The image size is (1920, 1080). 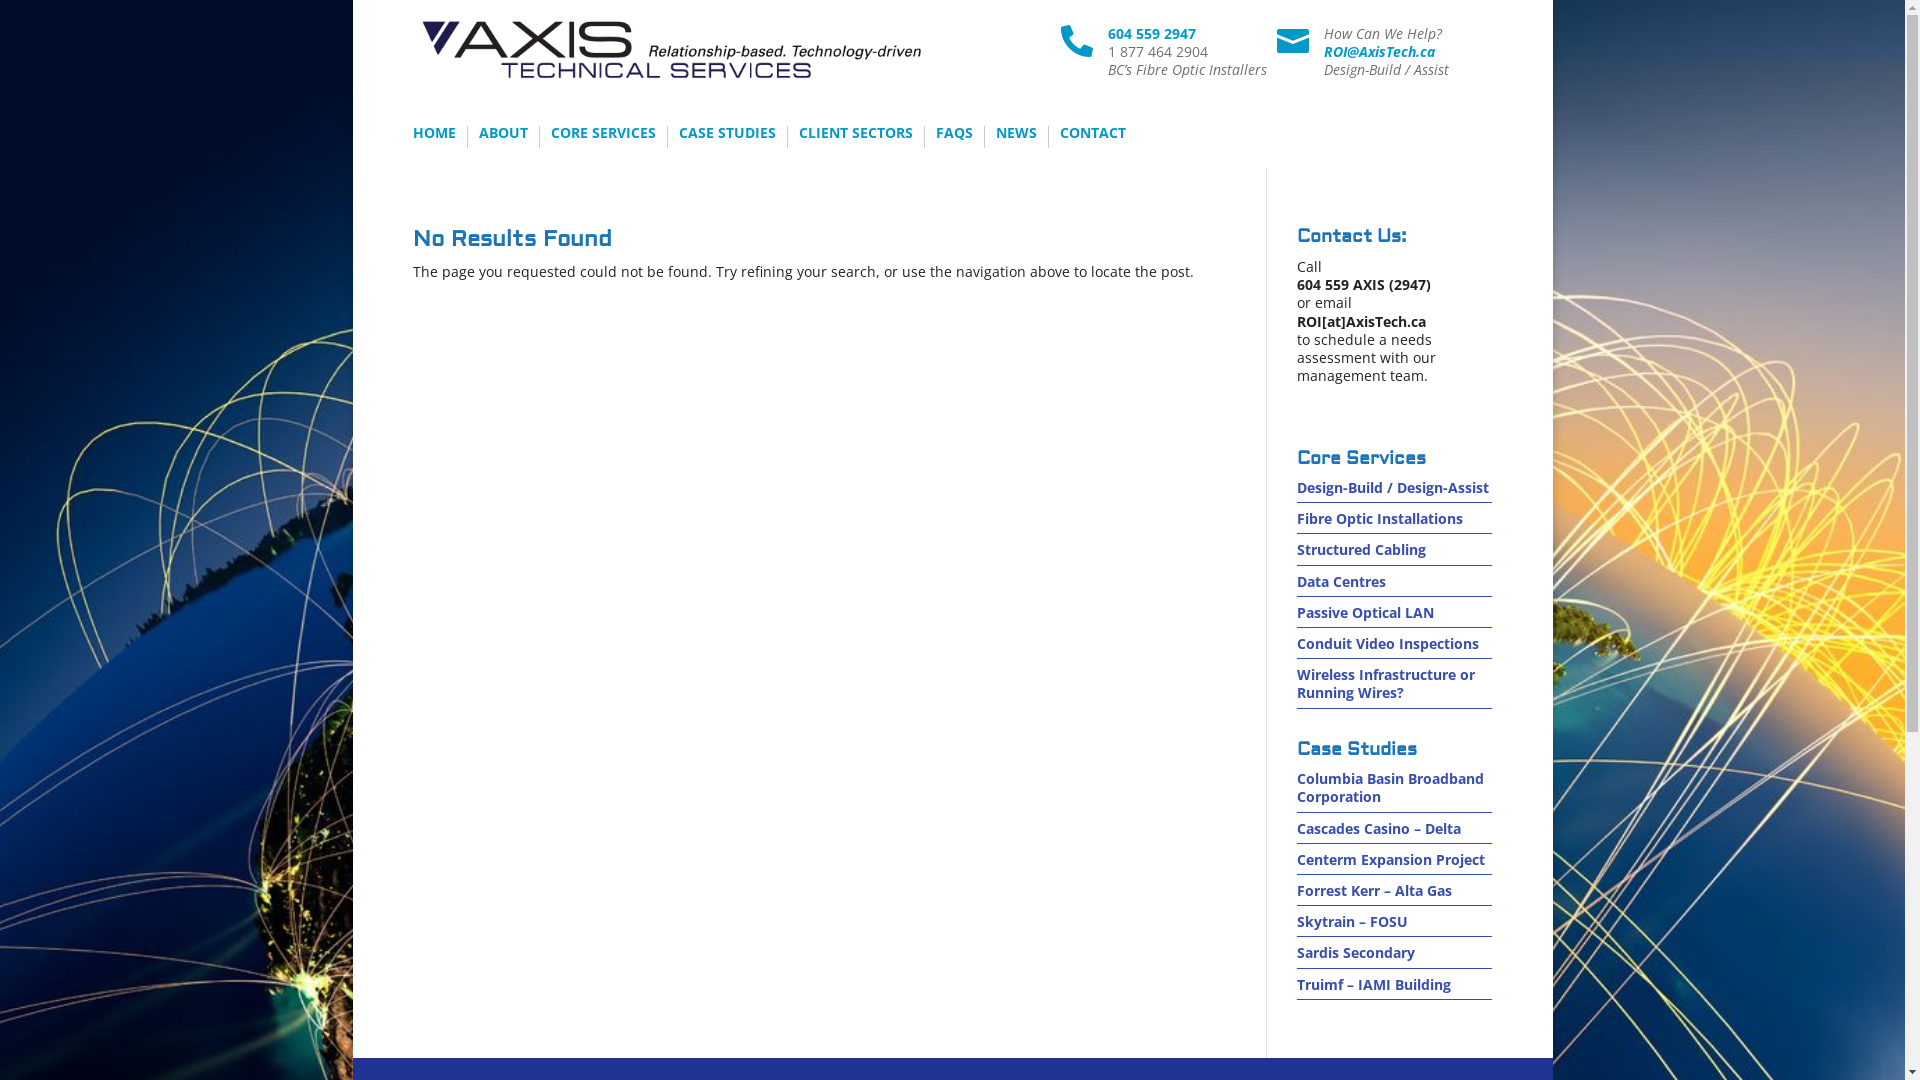 I want to click on CLIENT SECTORS, so click(x=855, y=137).